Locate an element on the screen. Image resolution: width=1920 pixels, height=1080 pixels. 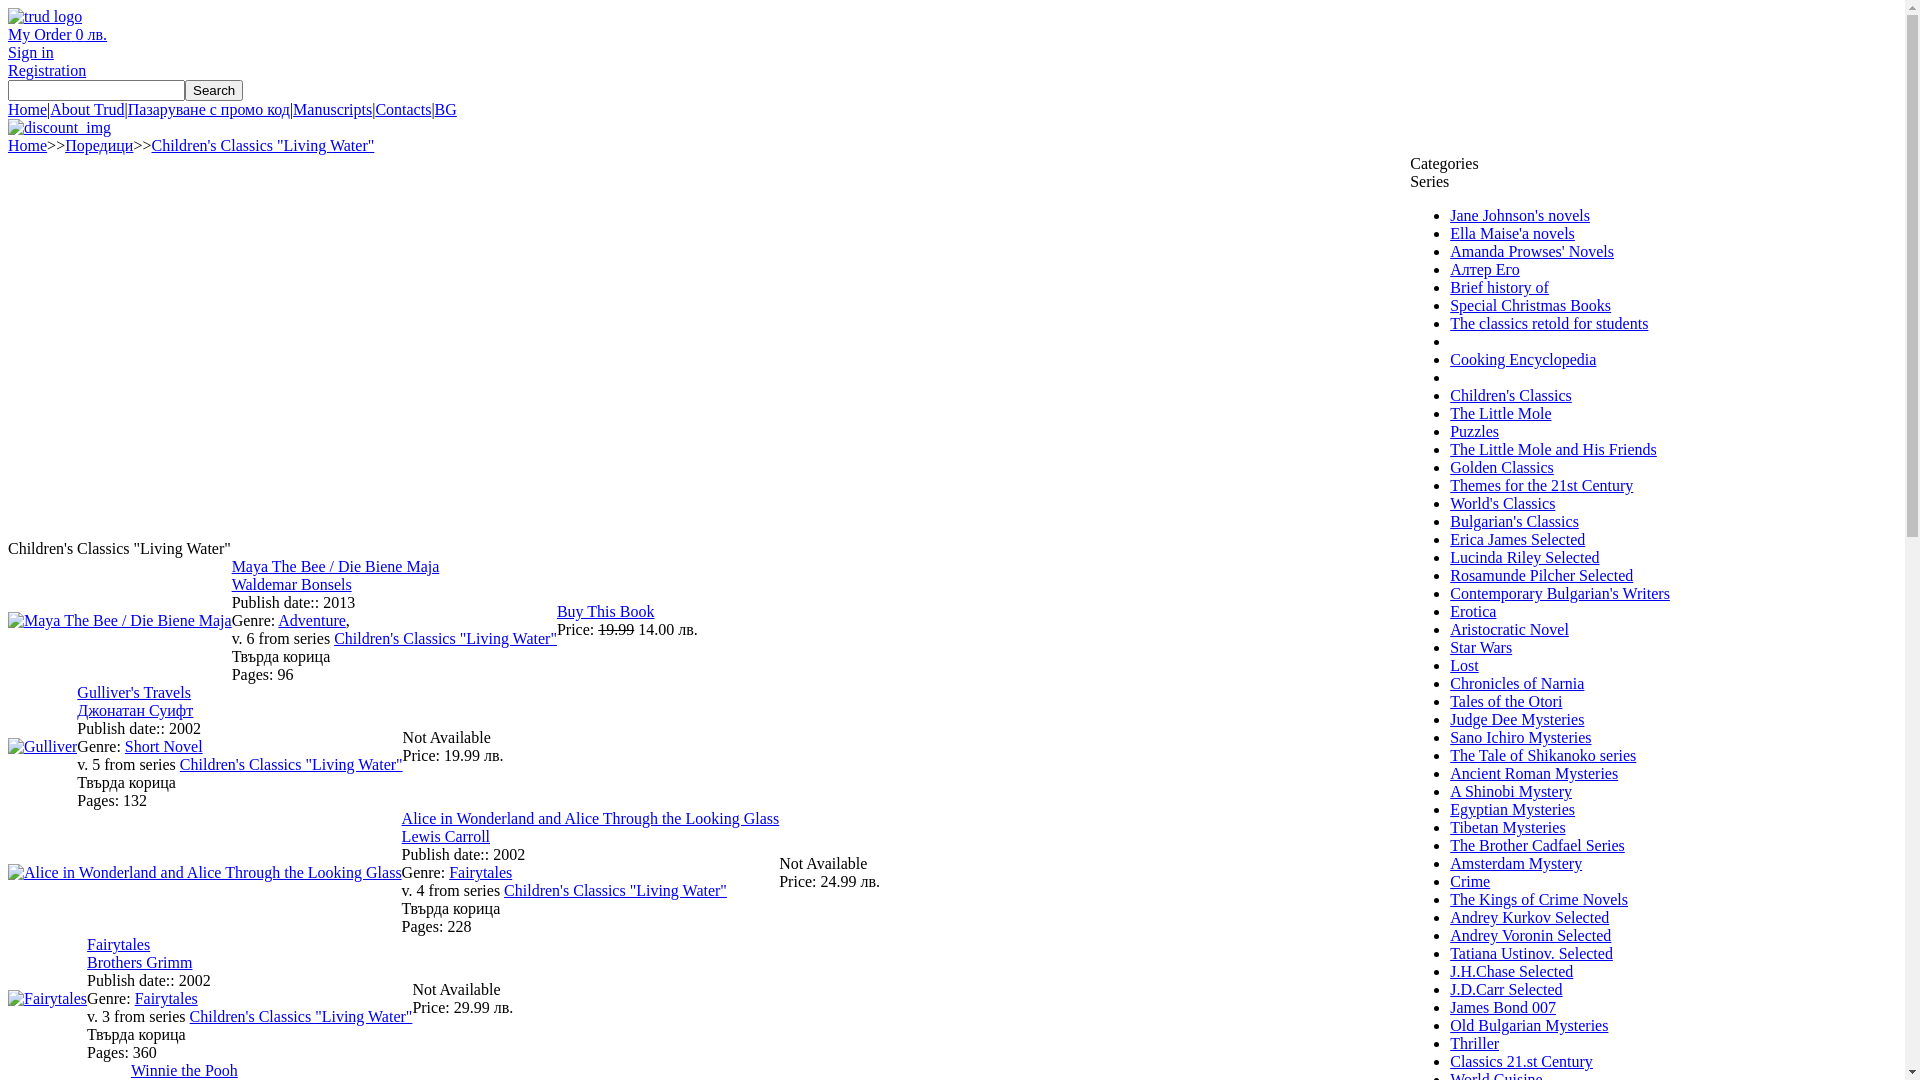
Erica James Selected is located at coordinates (1518, 540).